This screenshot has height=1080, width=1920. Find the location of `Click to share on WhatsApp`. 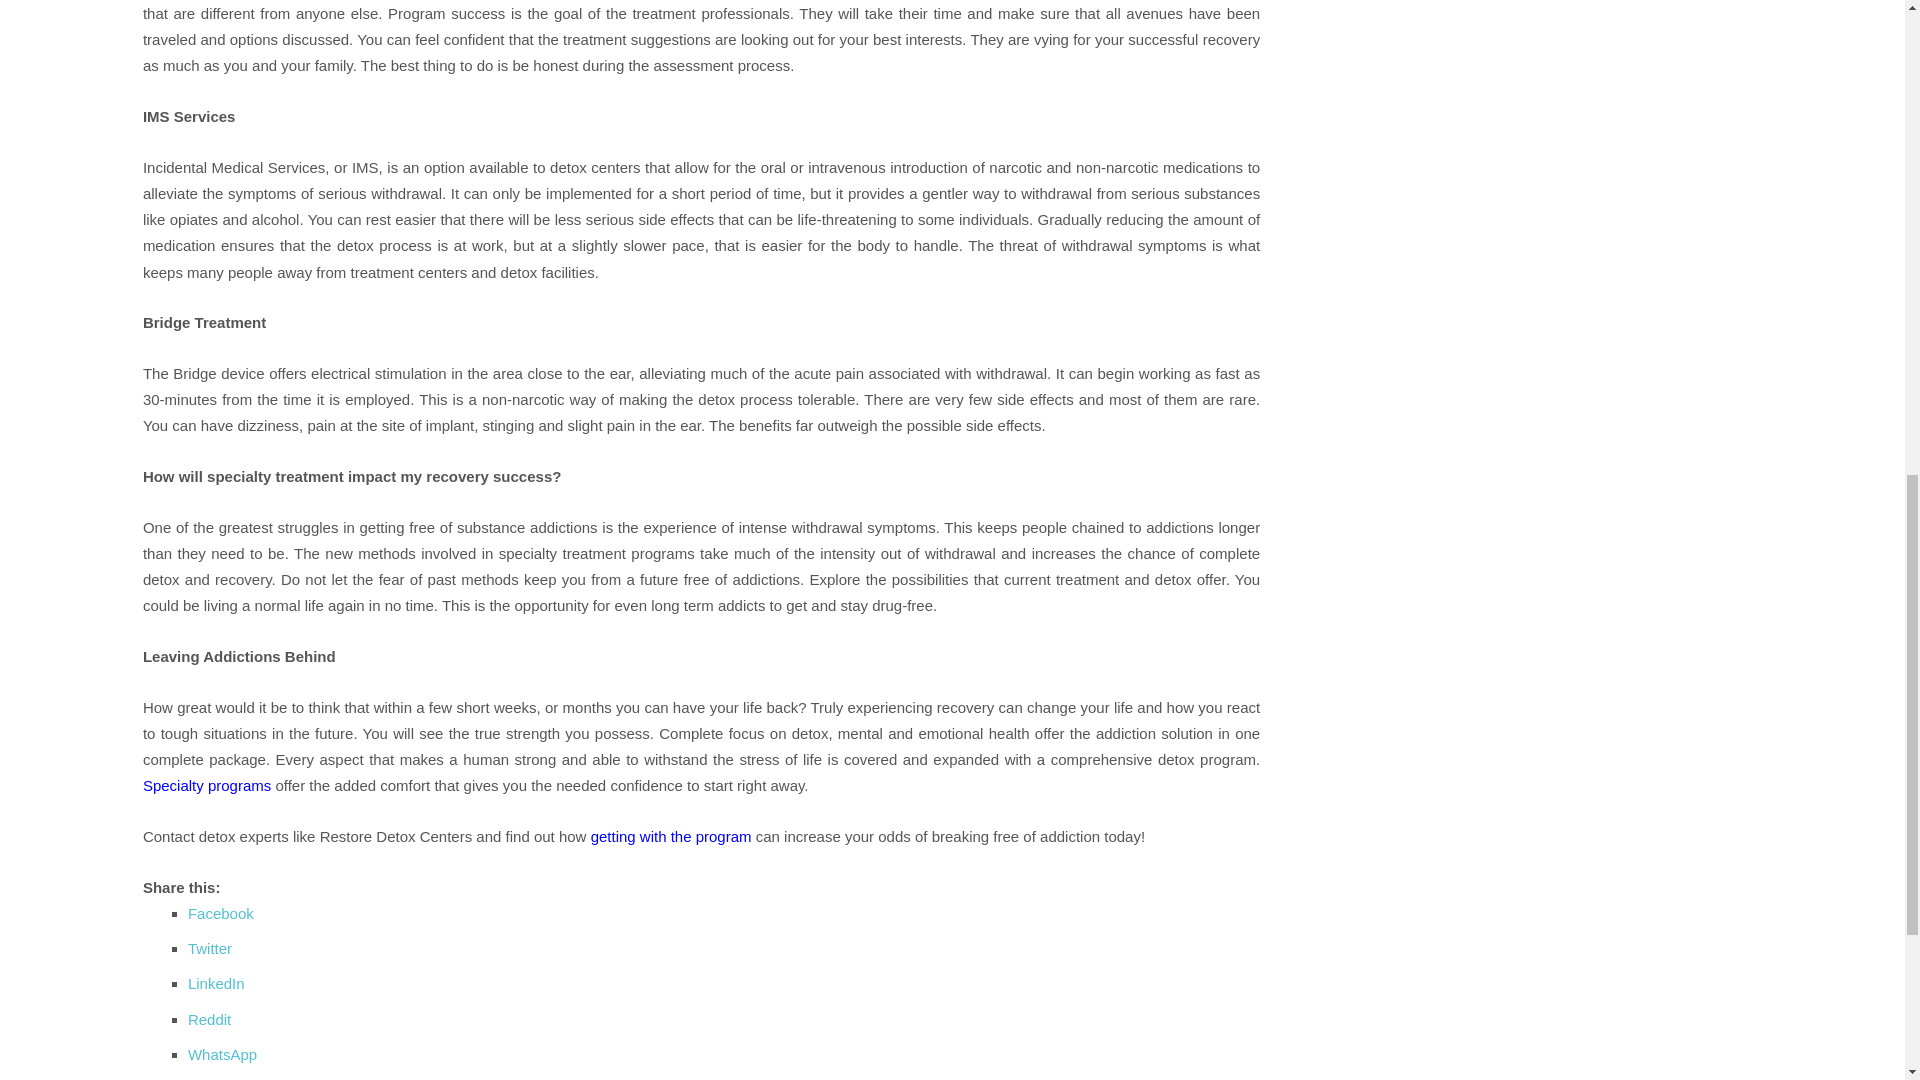

Click to share on WhatsApp is located at coordinates (222, 1054).